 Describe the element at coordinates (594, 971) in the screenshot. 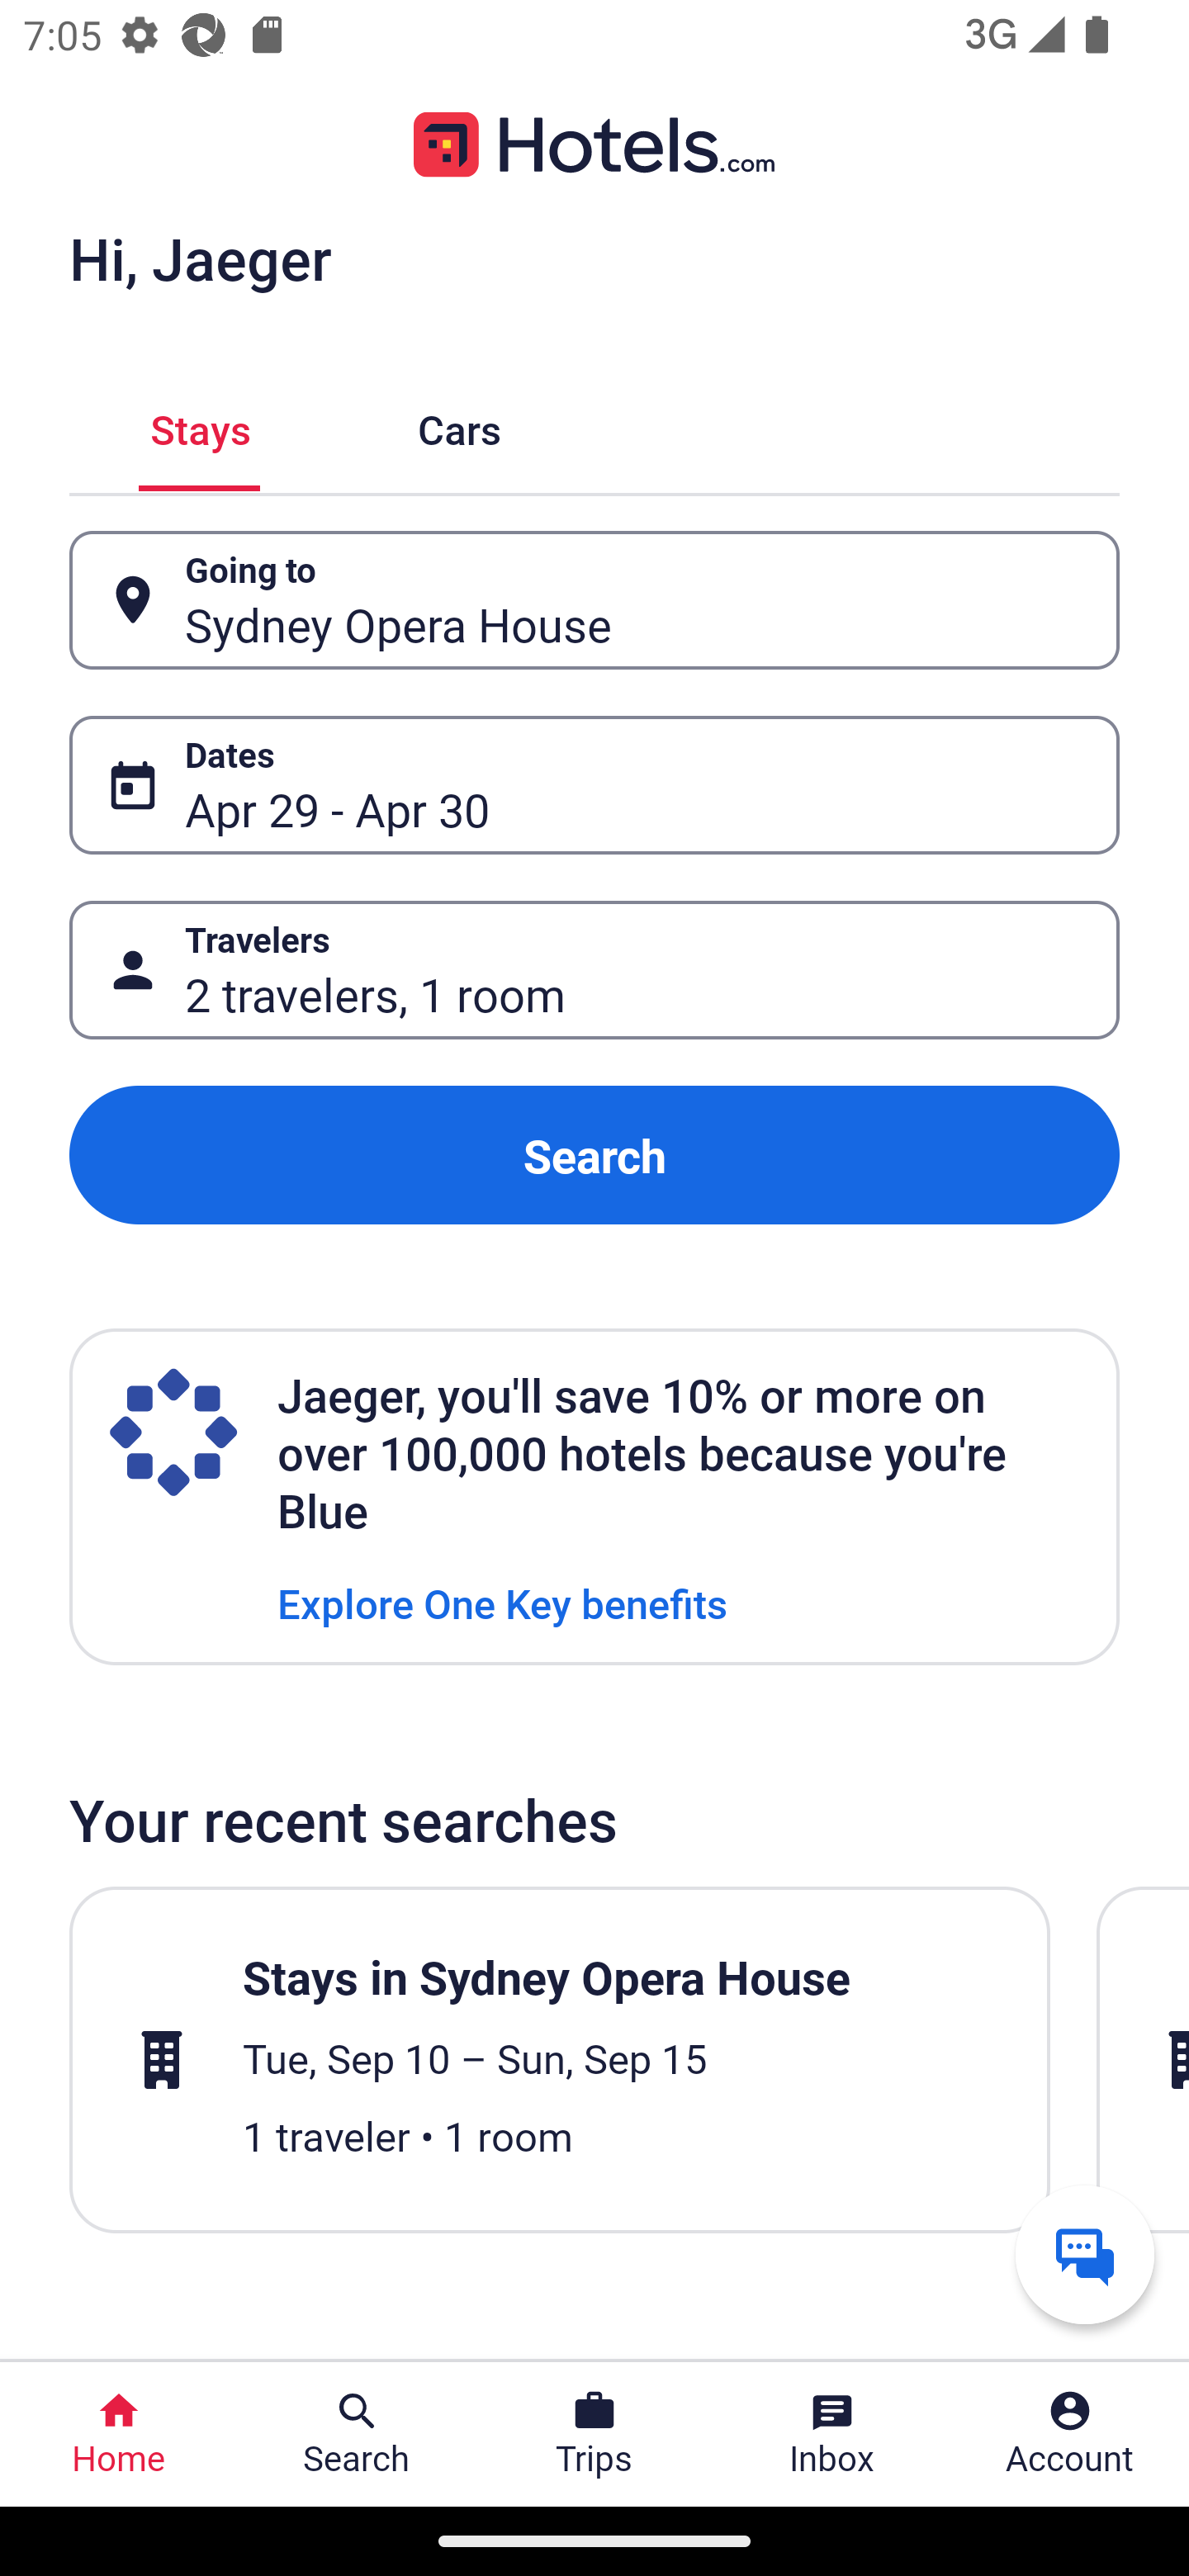

I see `Travelers Button 2 travelers, 1 room` at that location.